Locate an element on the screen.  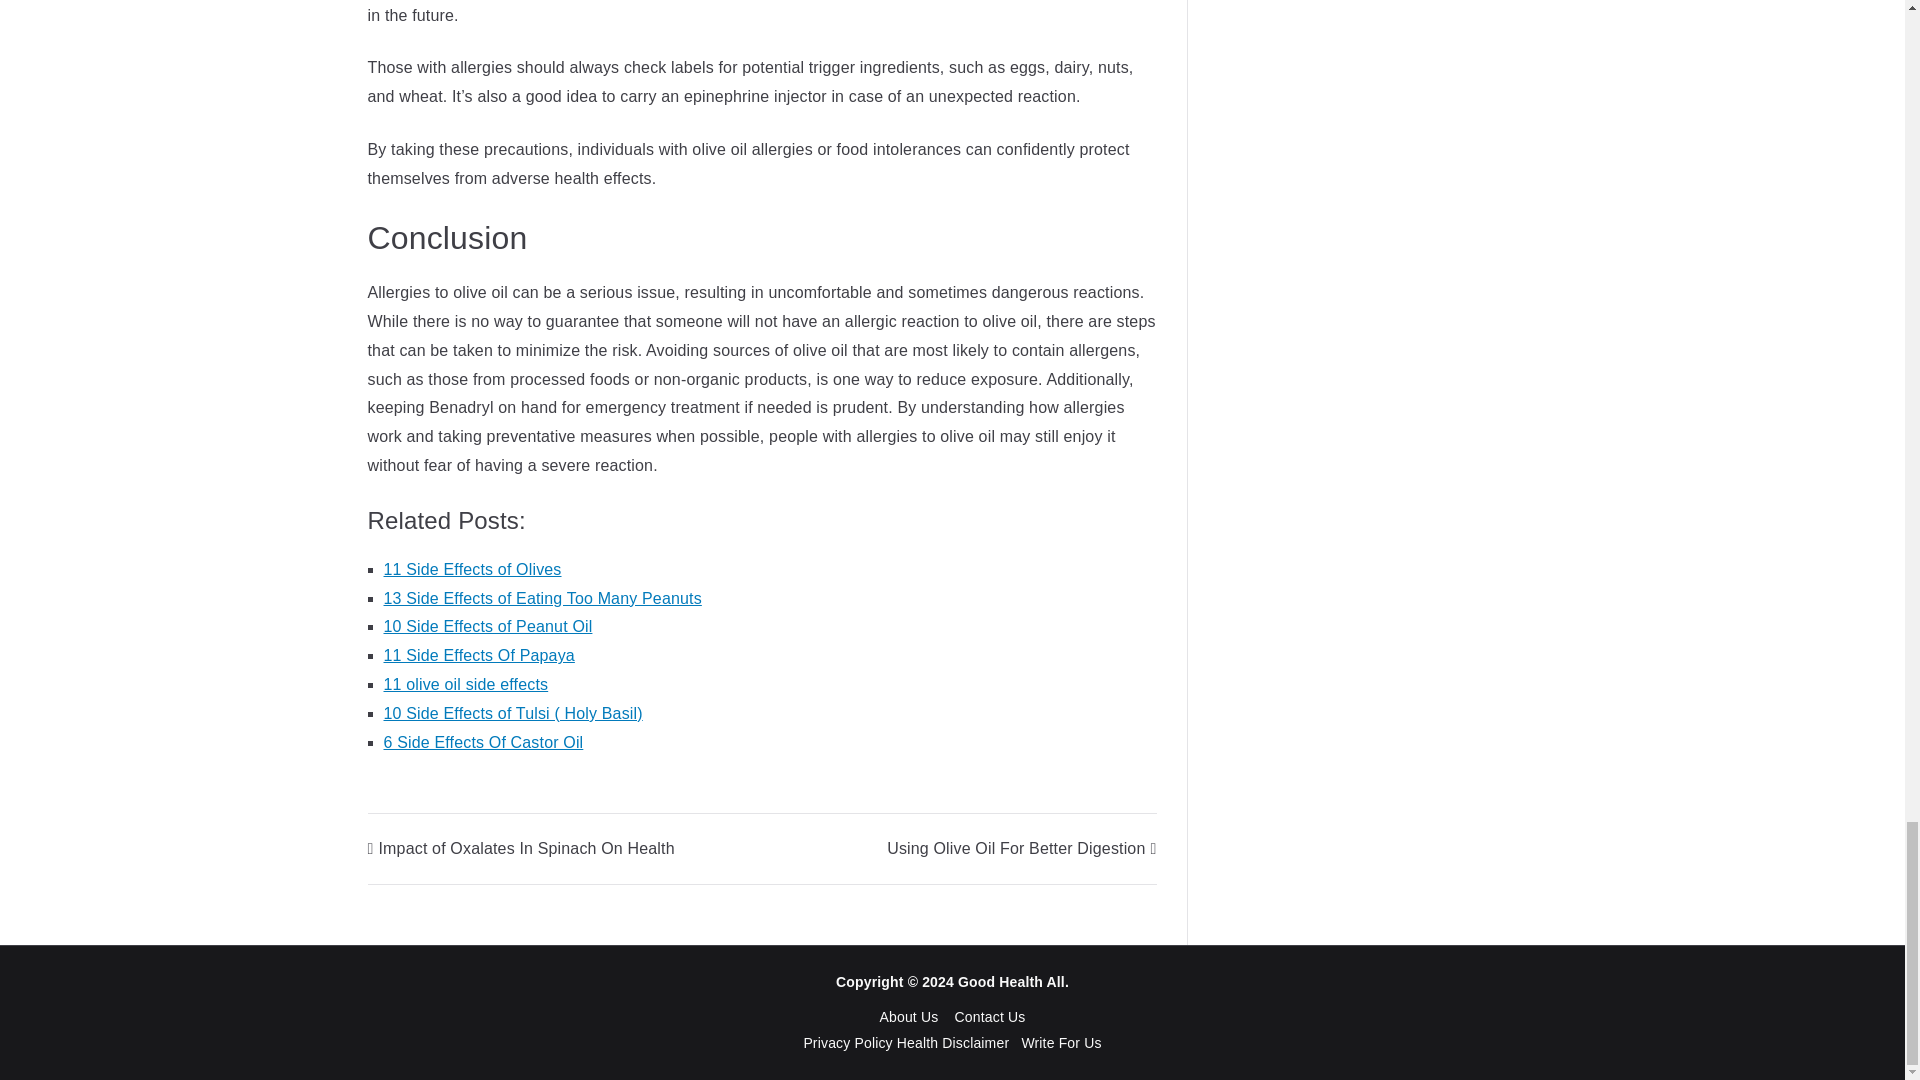
About Us is located at coordinates (908, 1016).